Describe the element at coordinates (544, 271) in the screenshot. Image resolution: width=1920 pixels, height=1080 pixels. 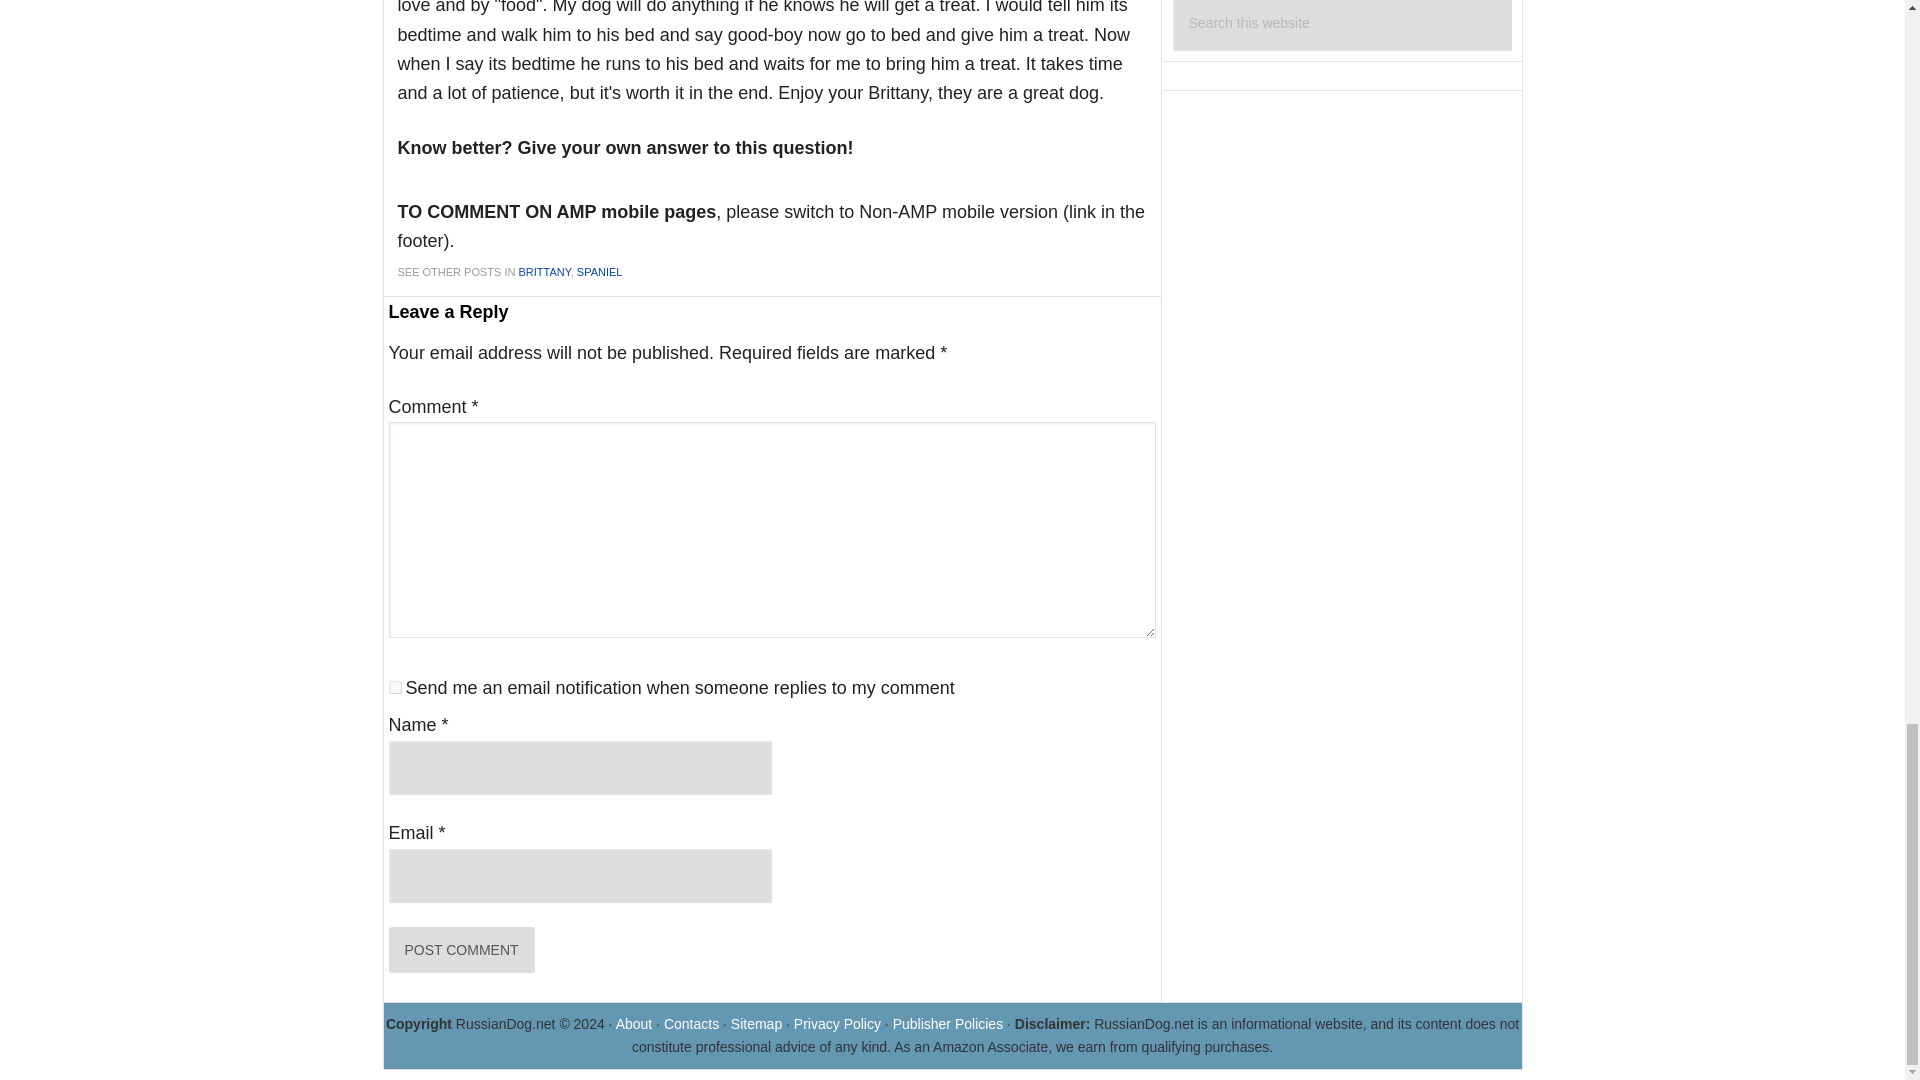
I see `BRITTANY` at that location.